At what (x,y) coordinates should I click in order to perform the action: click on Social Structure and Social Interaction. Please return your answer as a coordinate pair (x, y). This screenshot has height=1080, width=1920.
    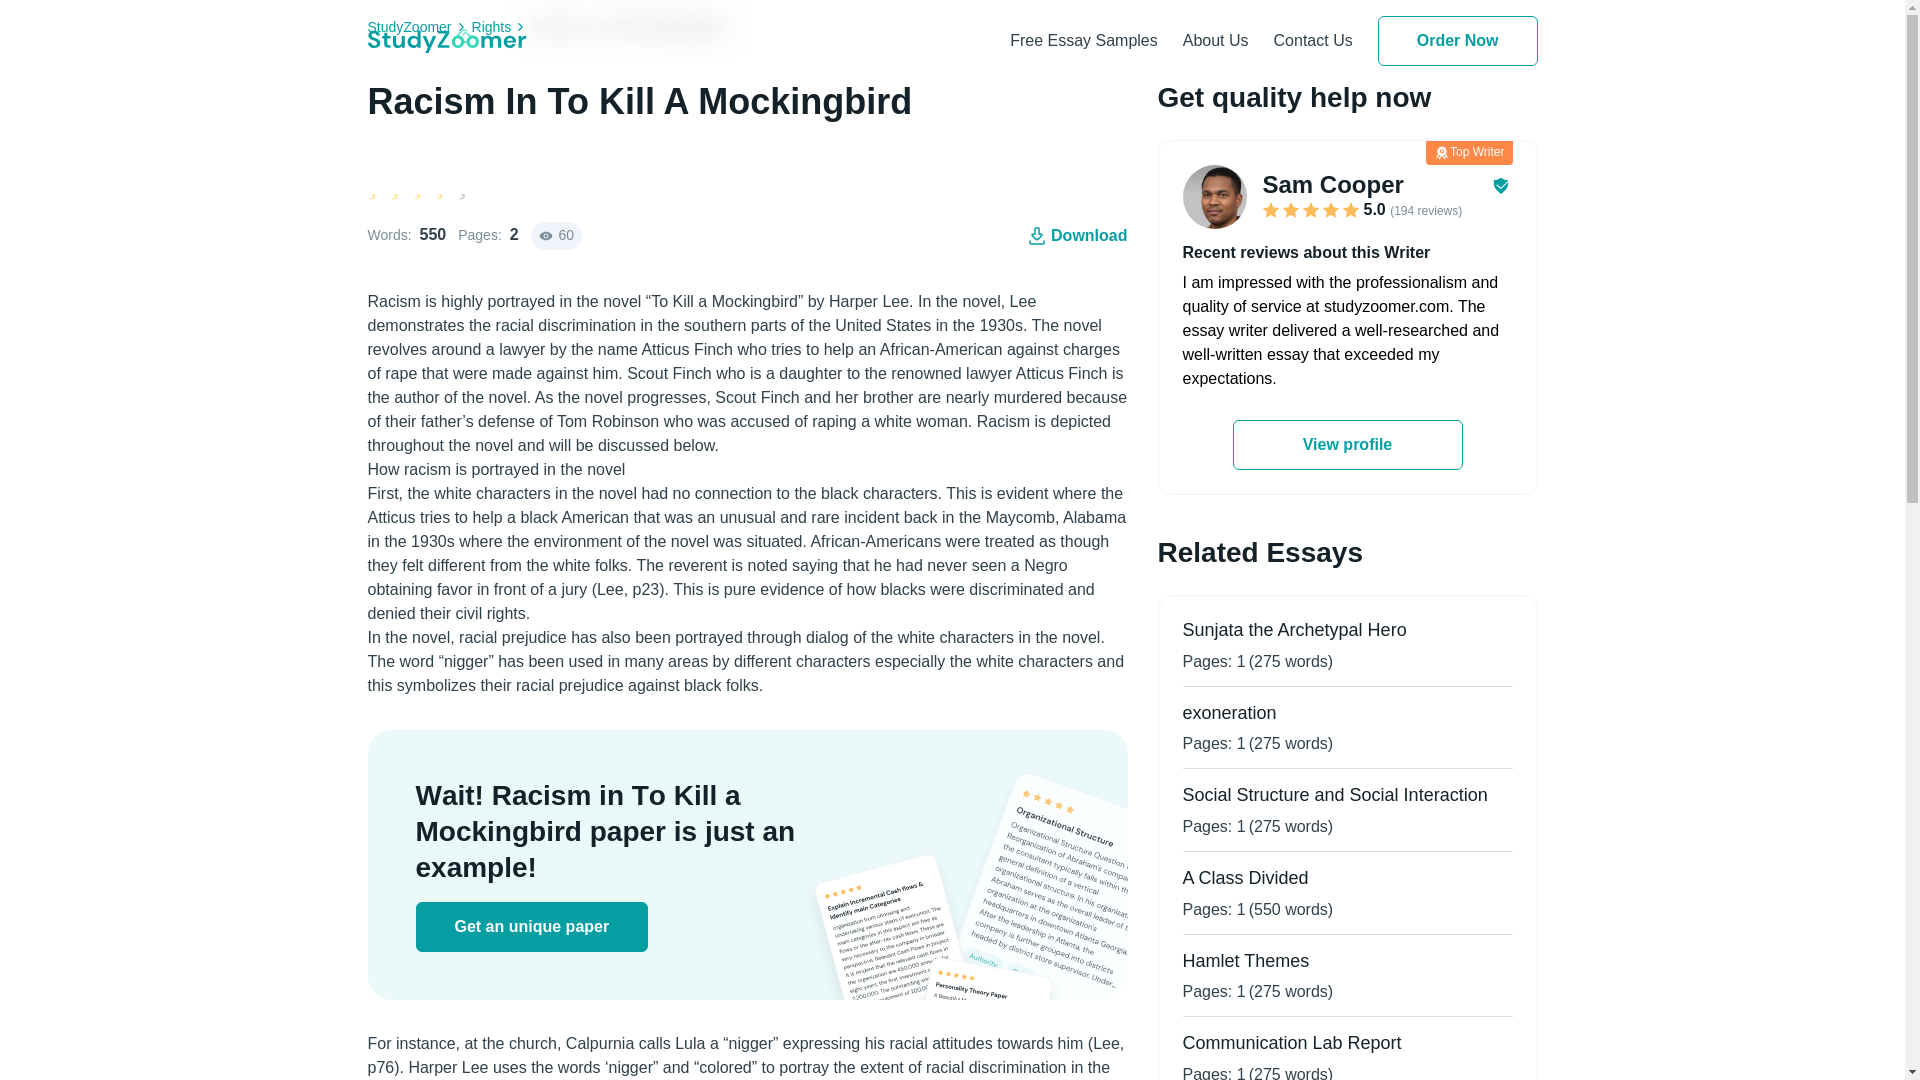
    Looking at the image, I should click on (1334, 794).